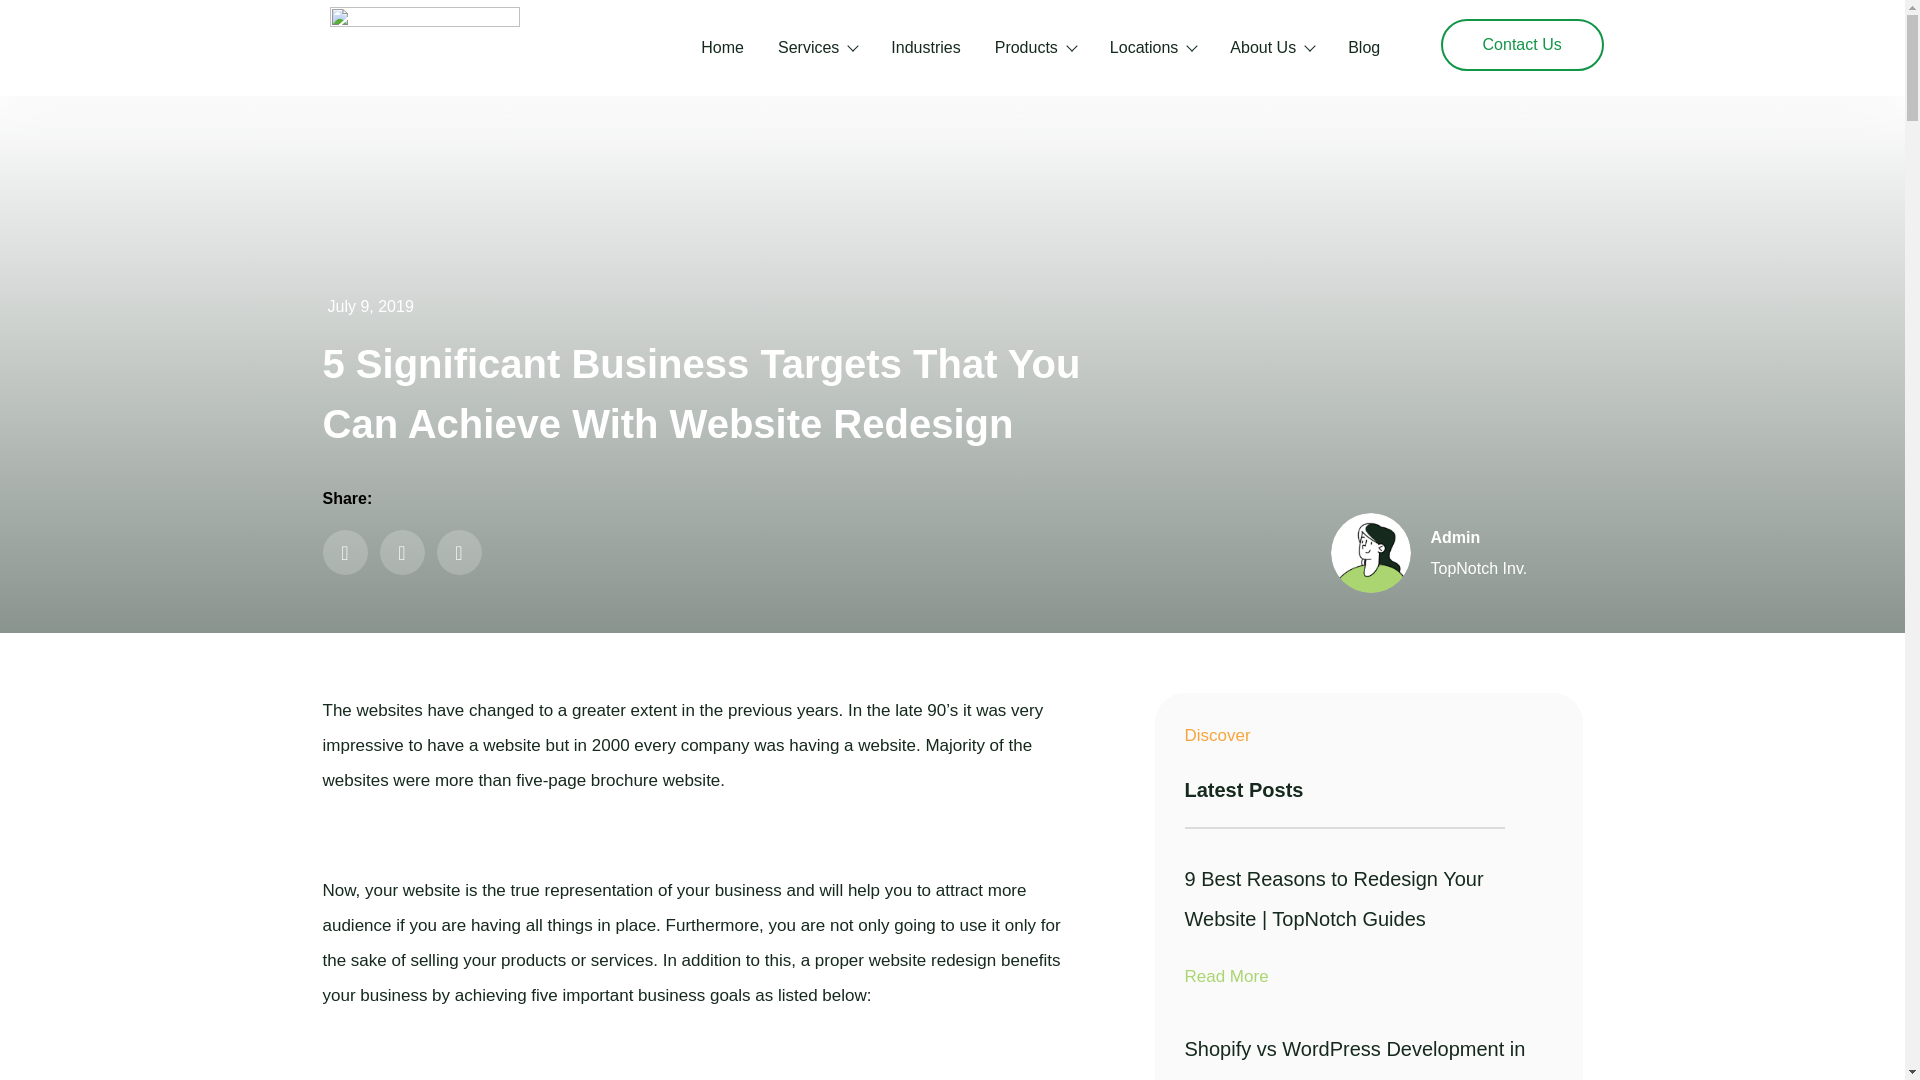  What do you see at coordinates (1522, 45) in the screenshot?
I see `Contact Us` at bounding box center [1522, 45].